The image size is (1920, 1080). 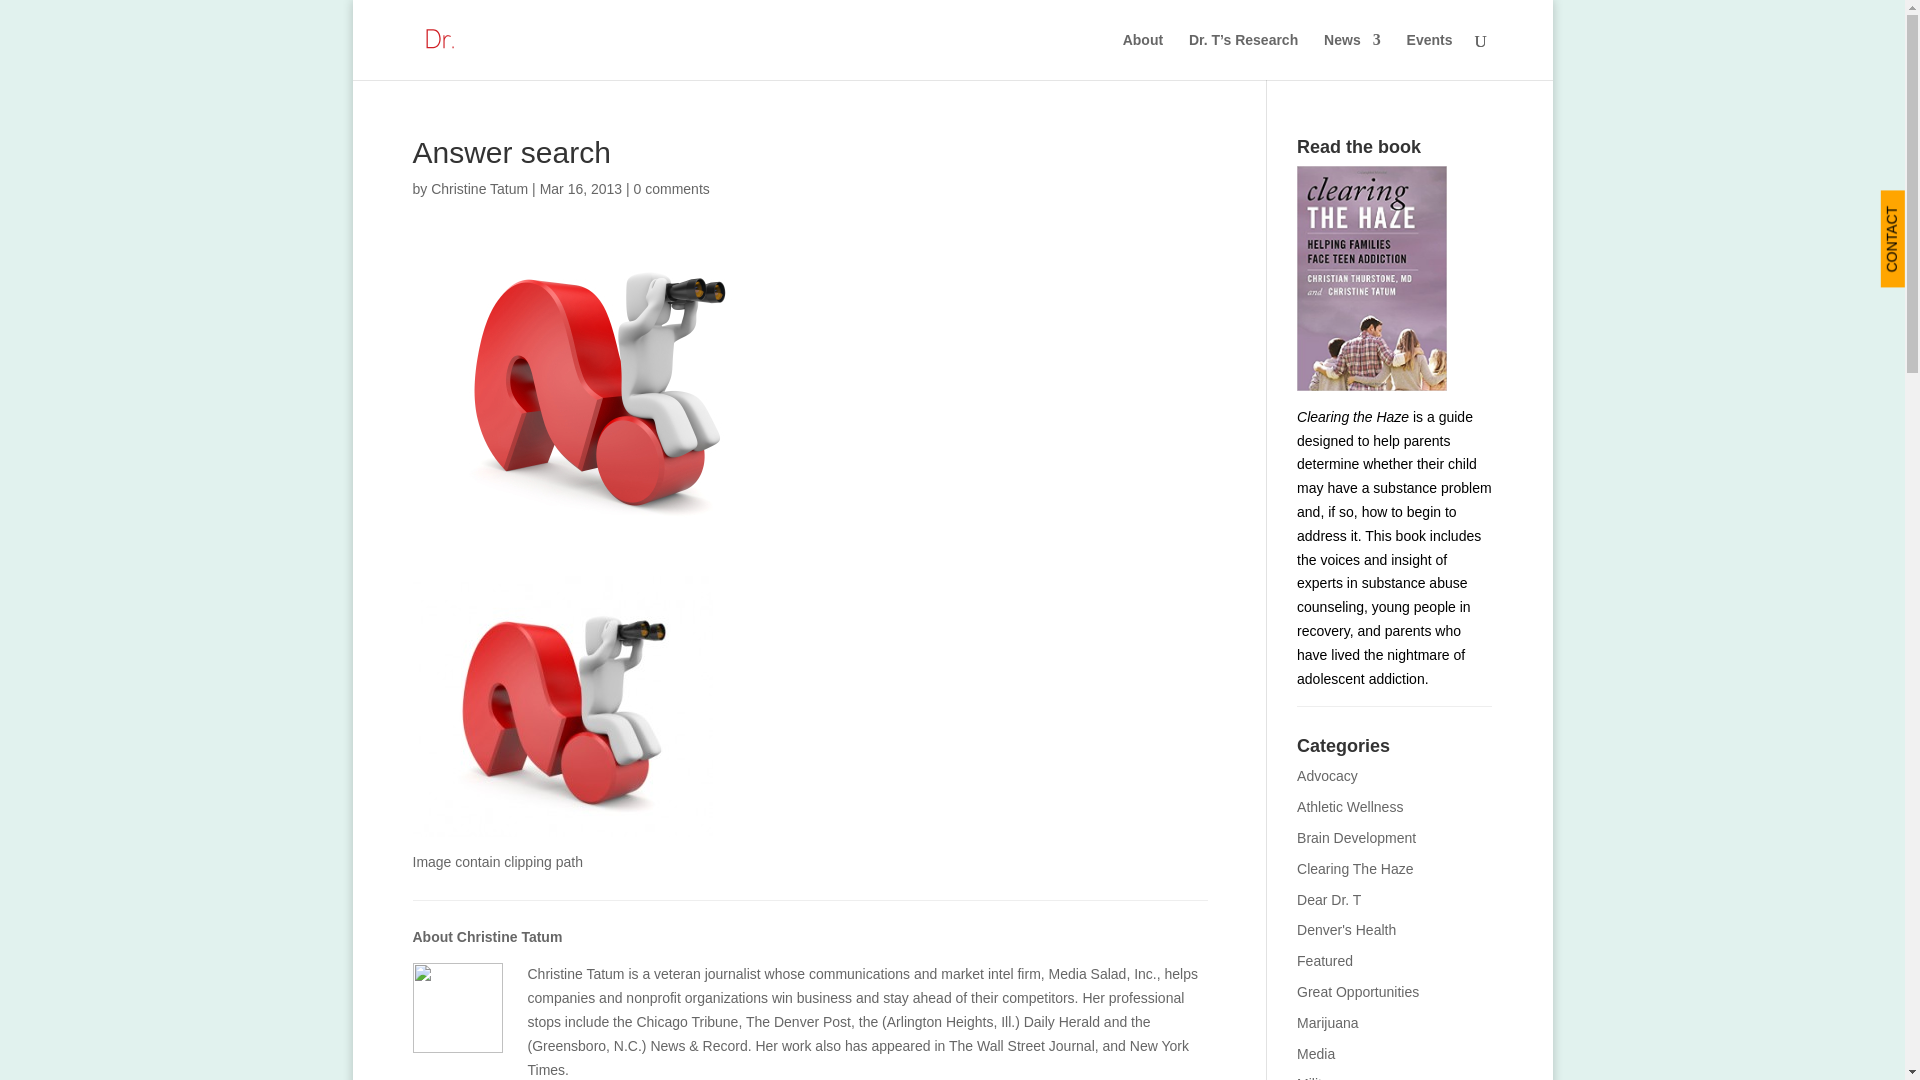 I want to click on Featured, so click(x=1325, y=960).